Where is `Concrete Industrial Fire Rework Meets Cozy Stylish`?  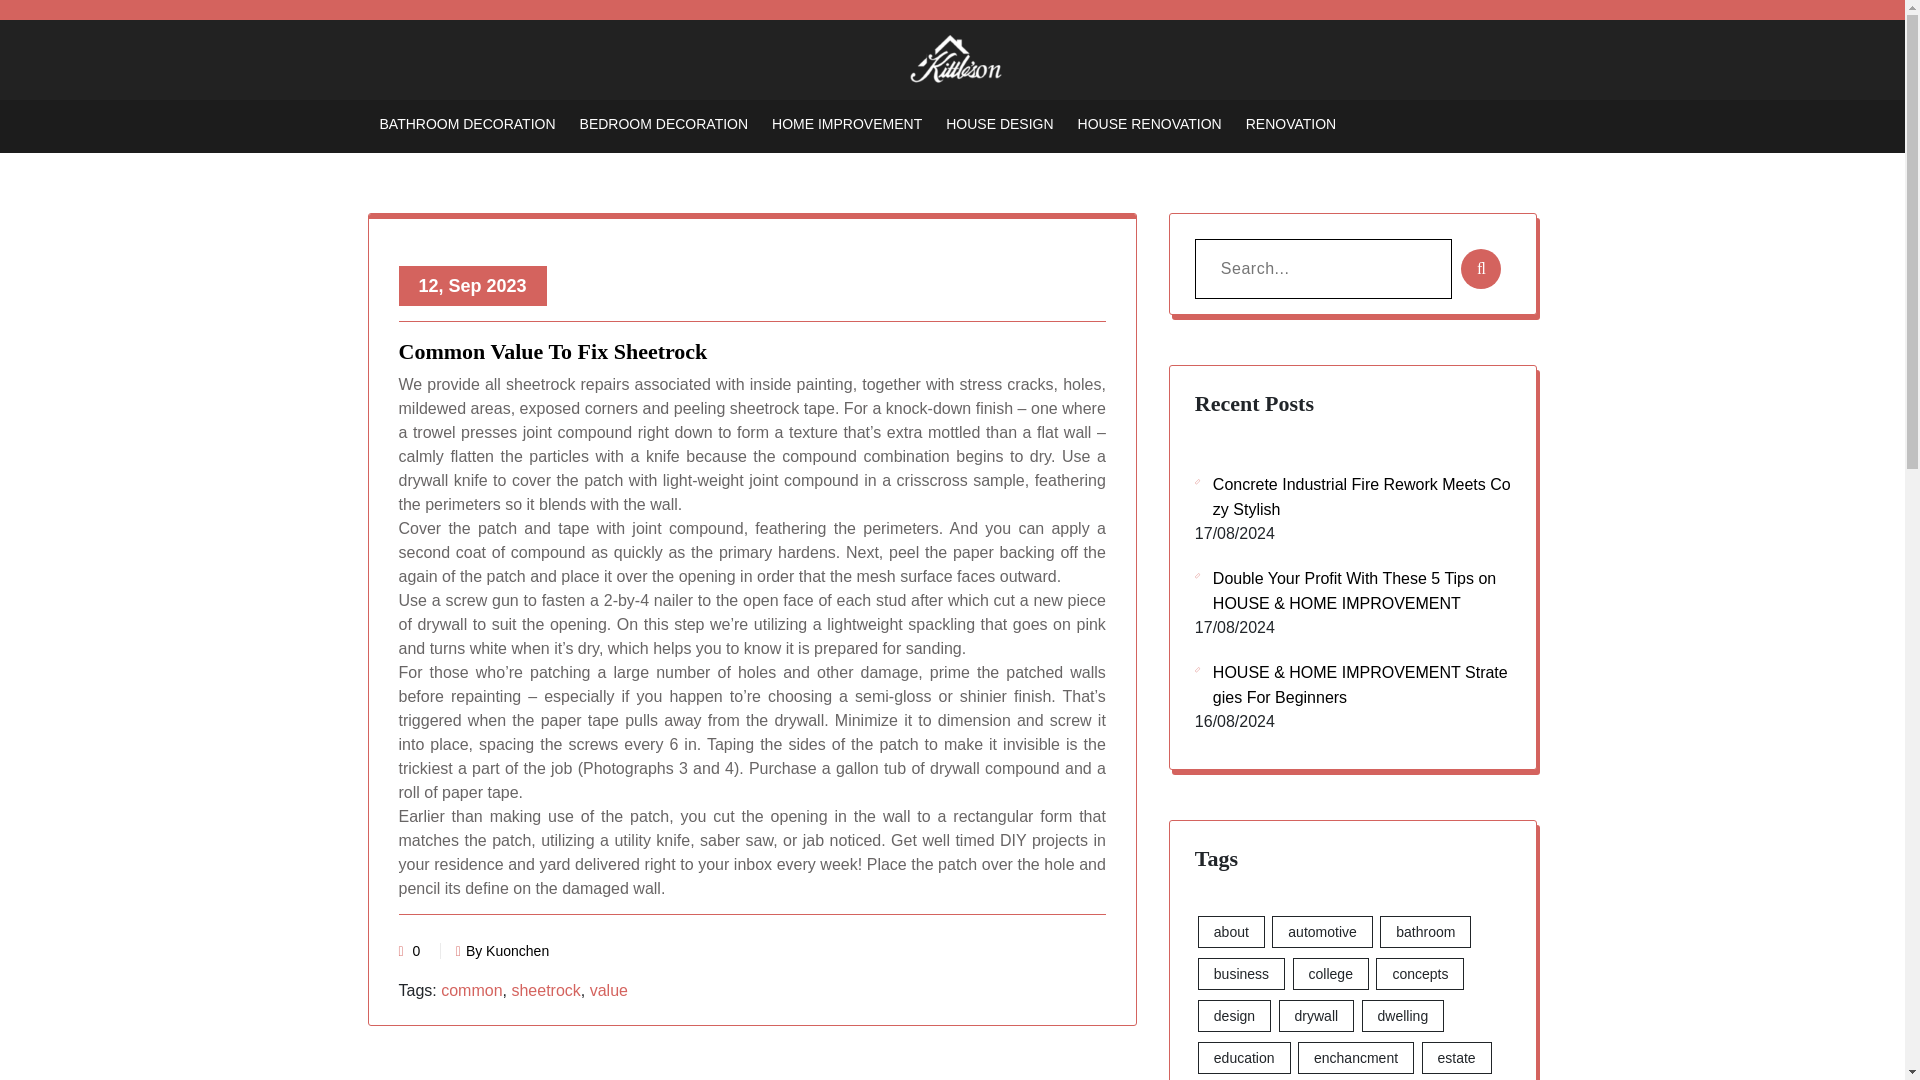 Concrete Industrial Fire Rework Meets Cozy Stylish is located at coordinates (1353, 496).